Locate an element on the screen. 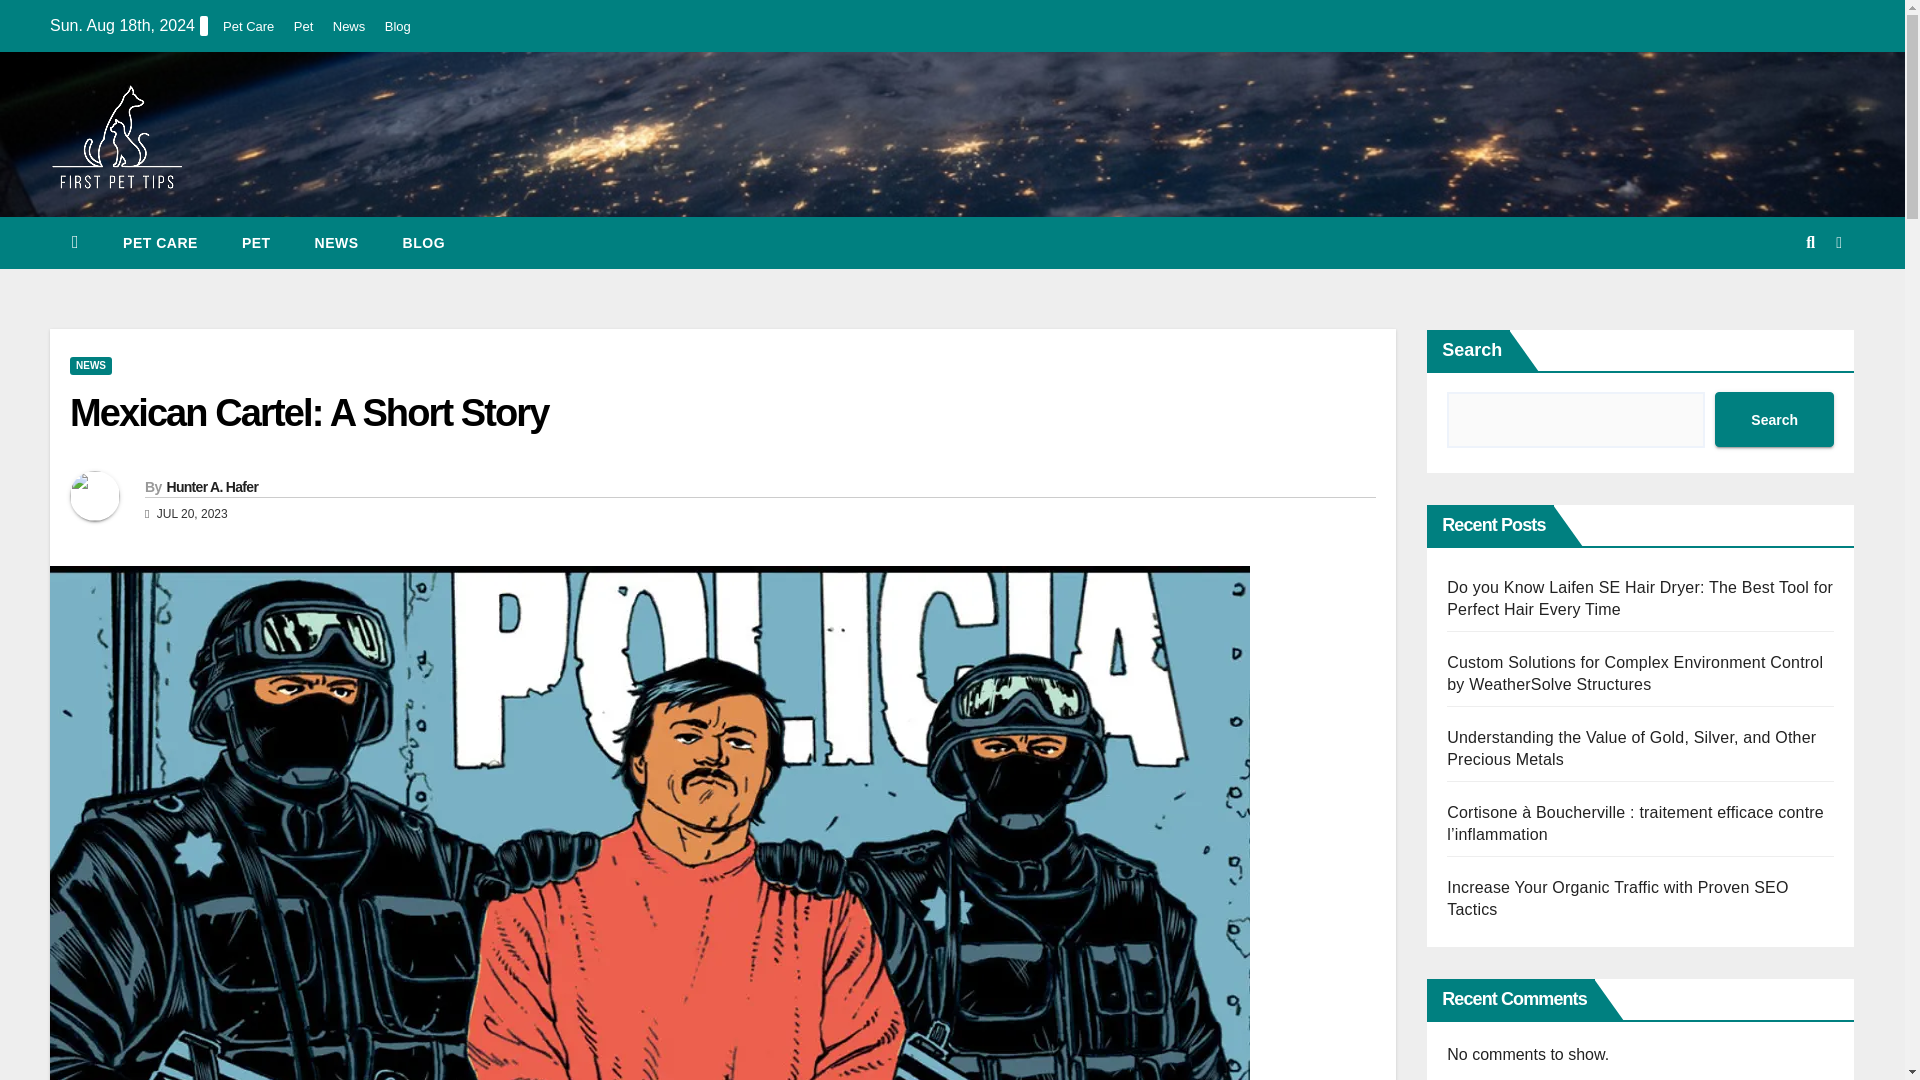 The image size is (1920, 1080). Pet Care is located at coordinates (248, 26).